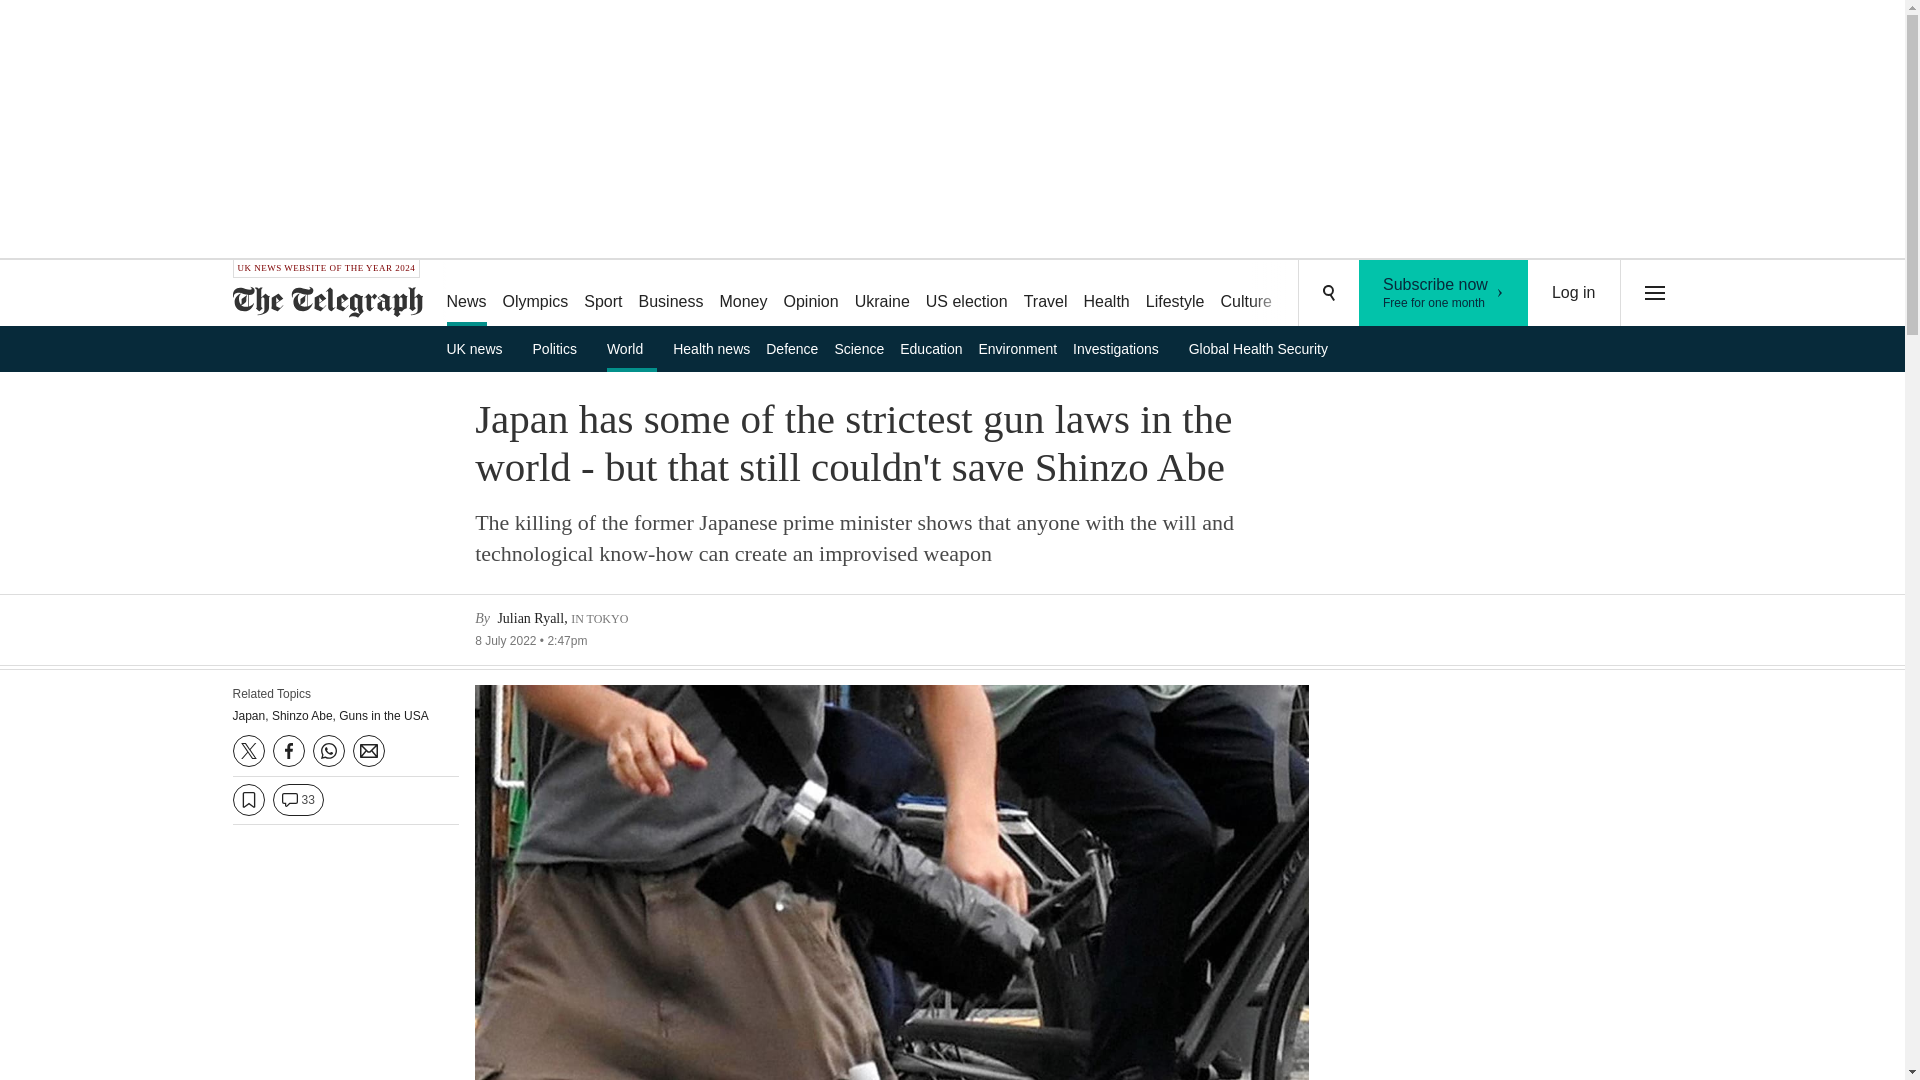  Describe the element at coordinates (1574, 293) in the screenshot. I see `Olympics` at that location.